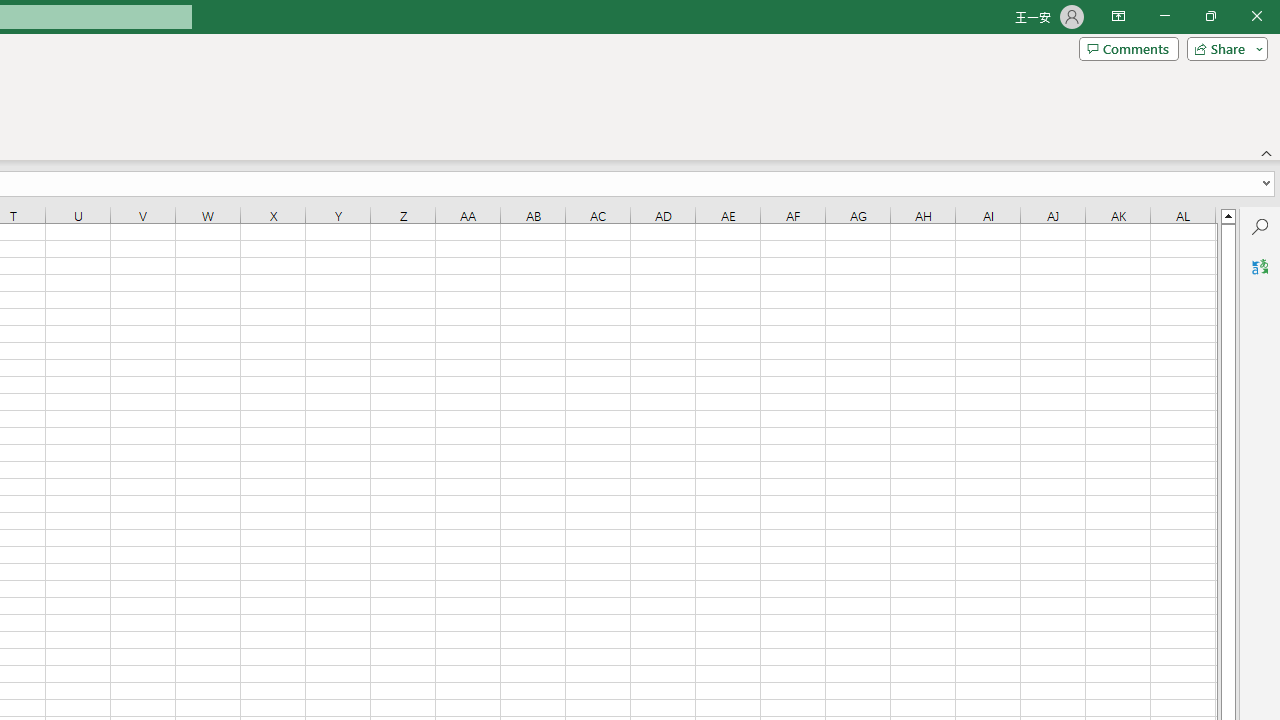 This screenshot has width=1280, height=720. Describe the element at coordinates (1210, 16) in the screenshot. I see `Restore Down` at that location.